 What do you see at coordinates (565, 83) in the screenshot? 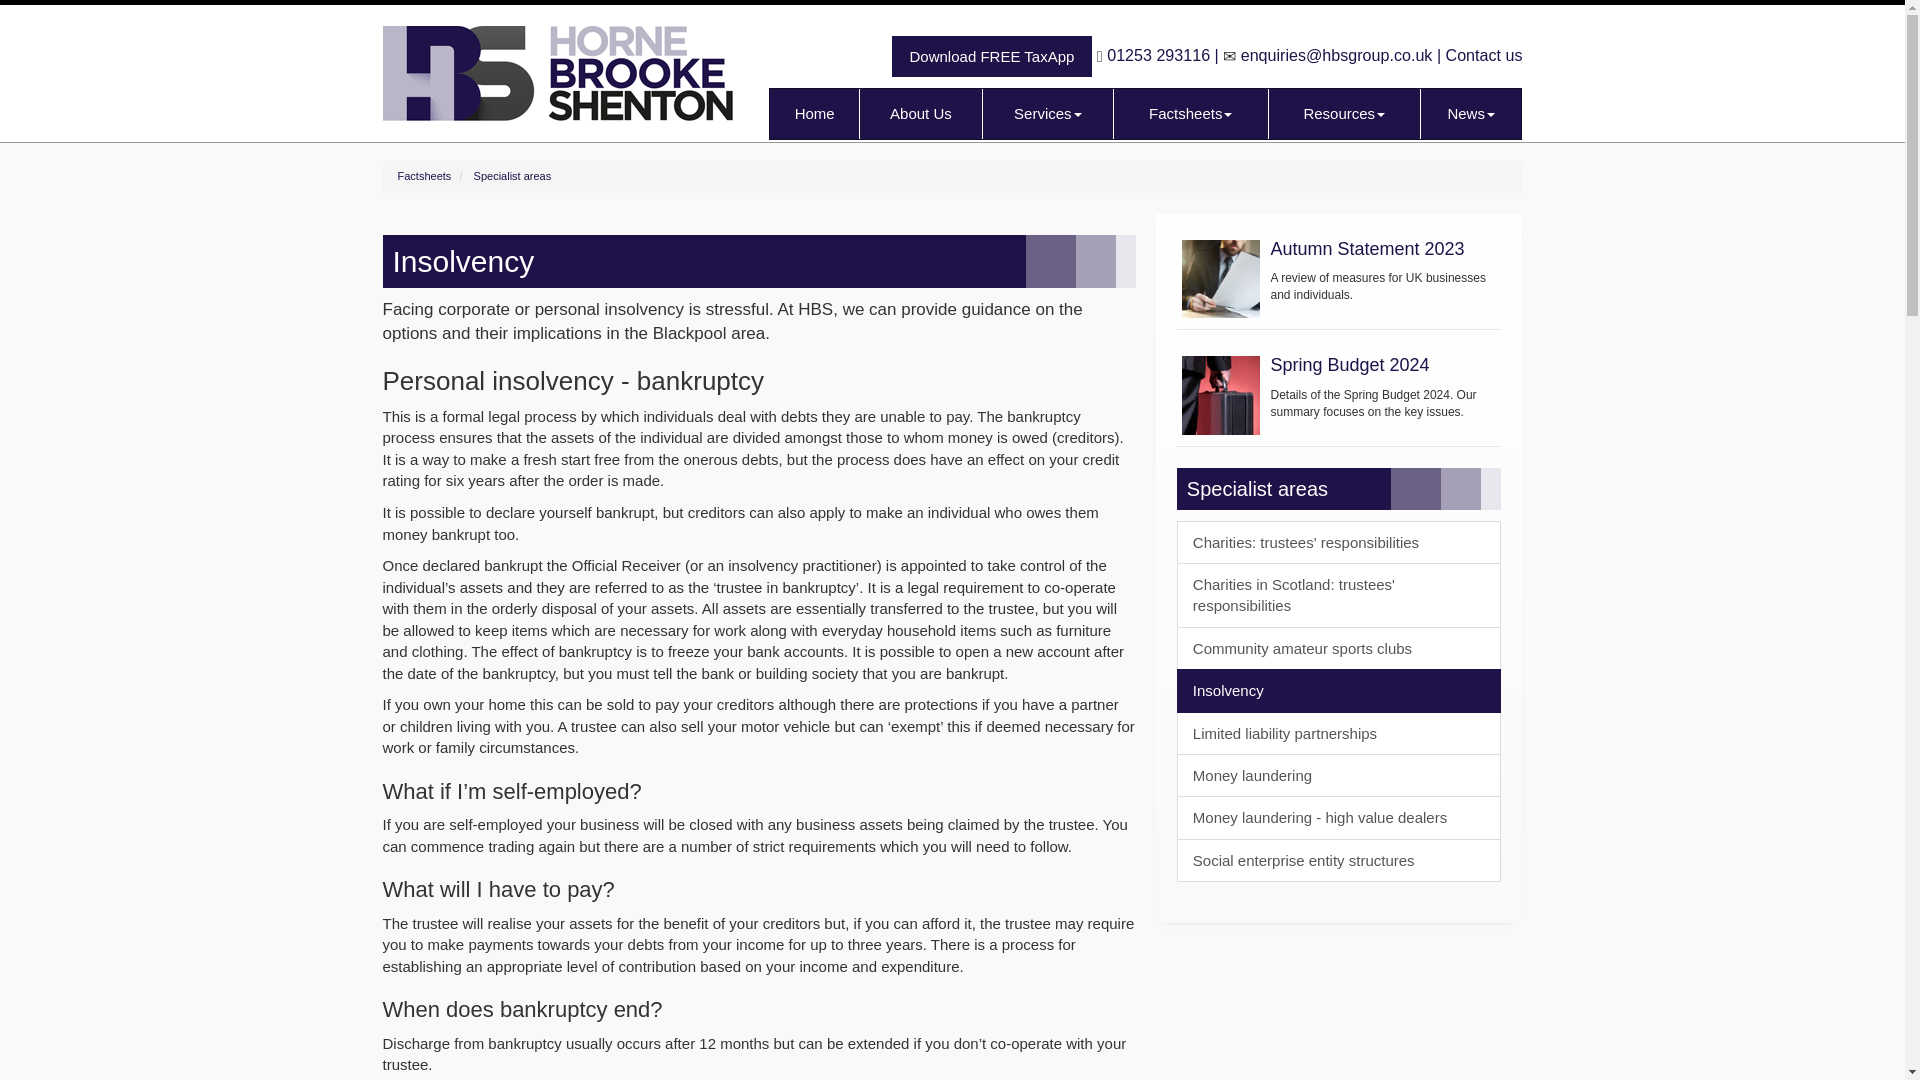
I see `Horne Brooke Shenton Accountants in Blackpool` at bounding box center [565, 83].